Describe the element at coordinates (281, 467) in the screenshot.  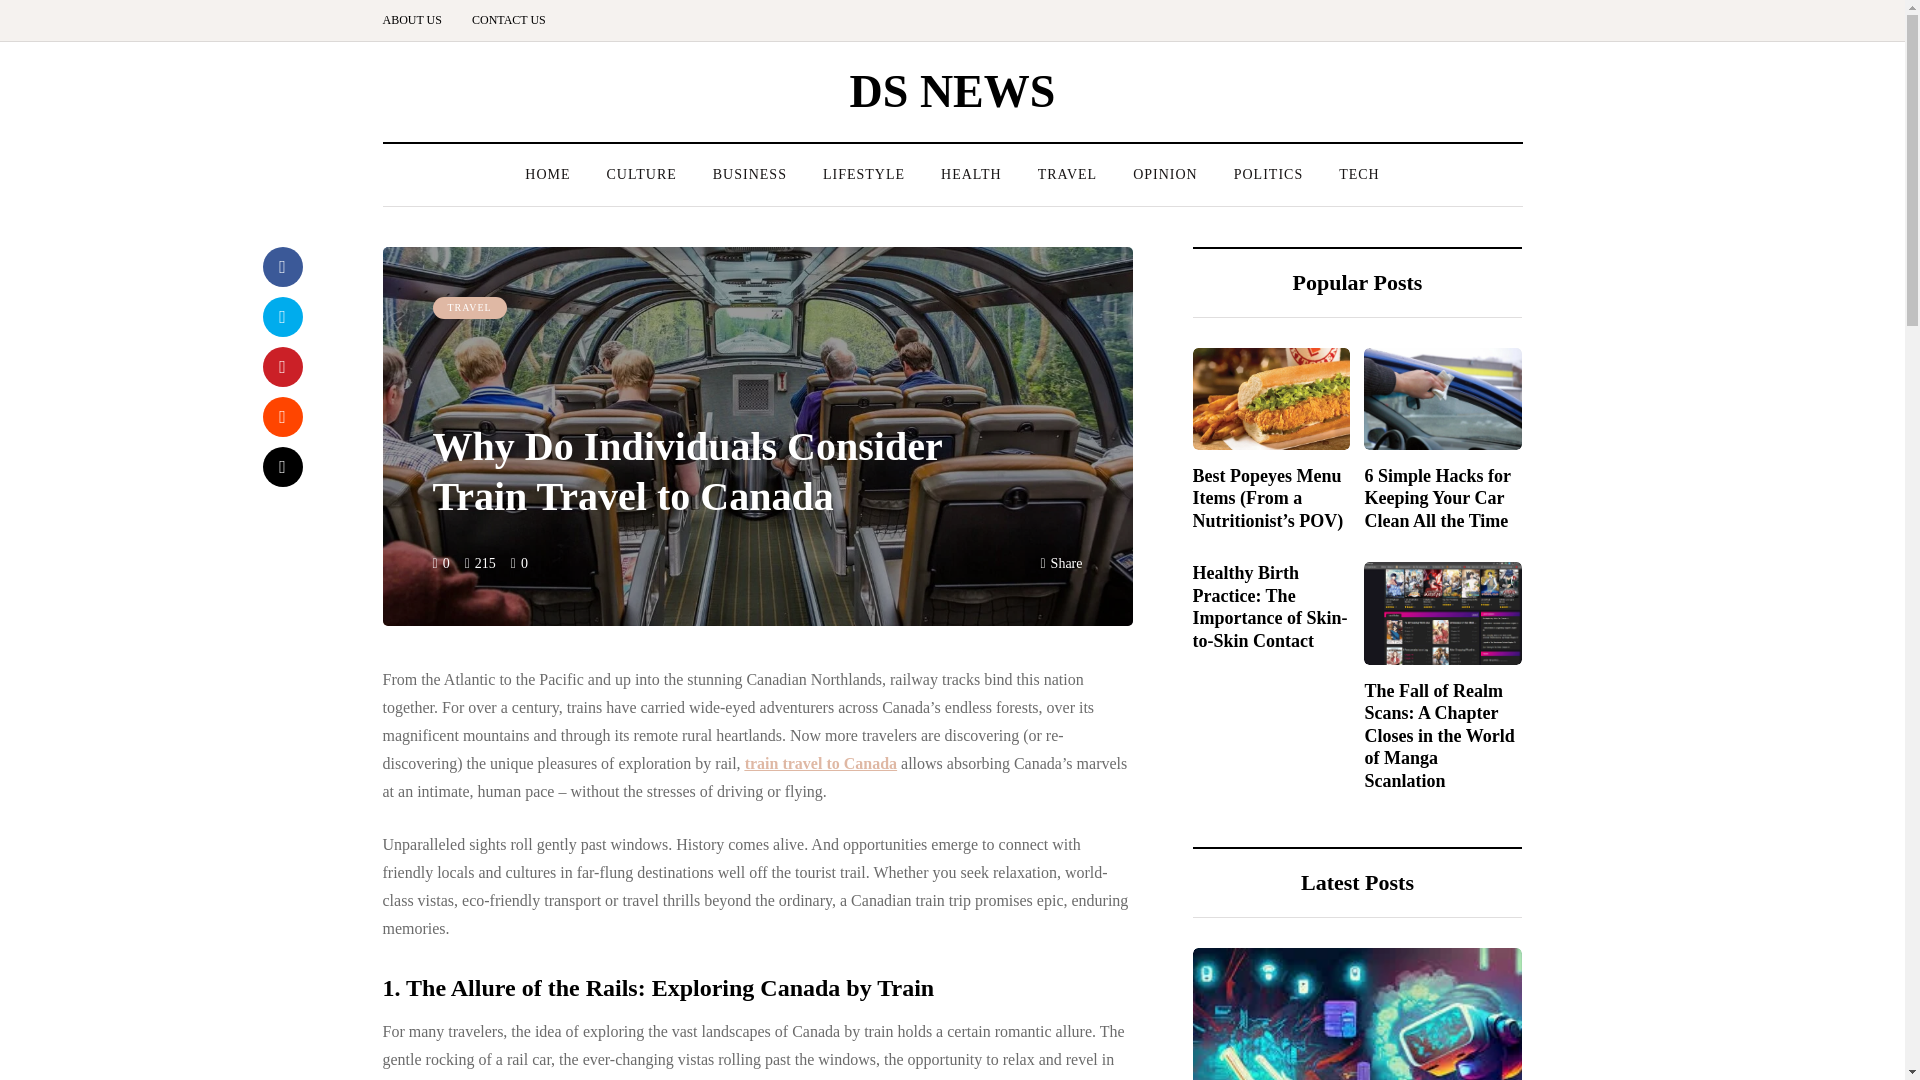
I see `Share by Email` at that location.